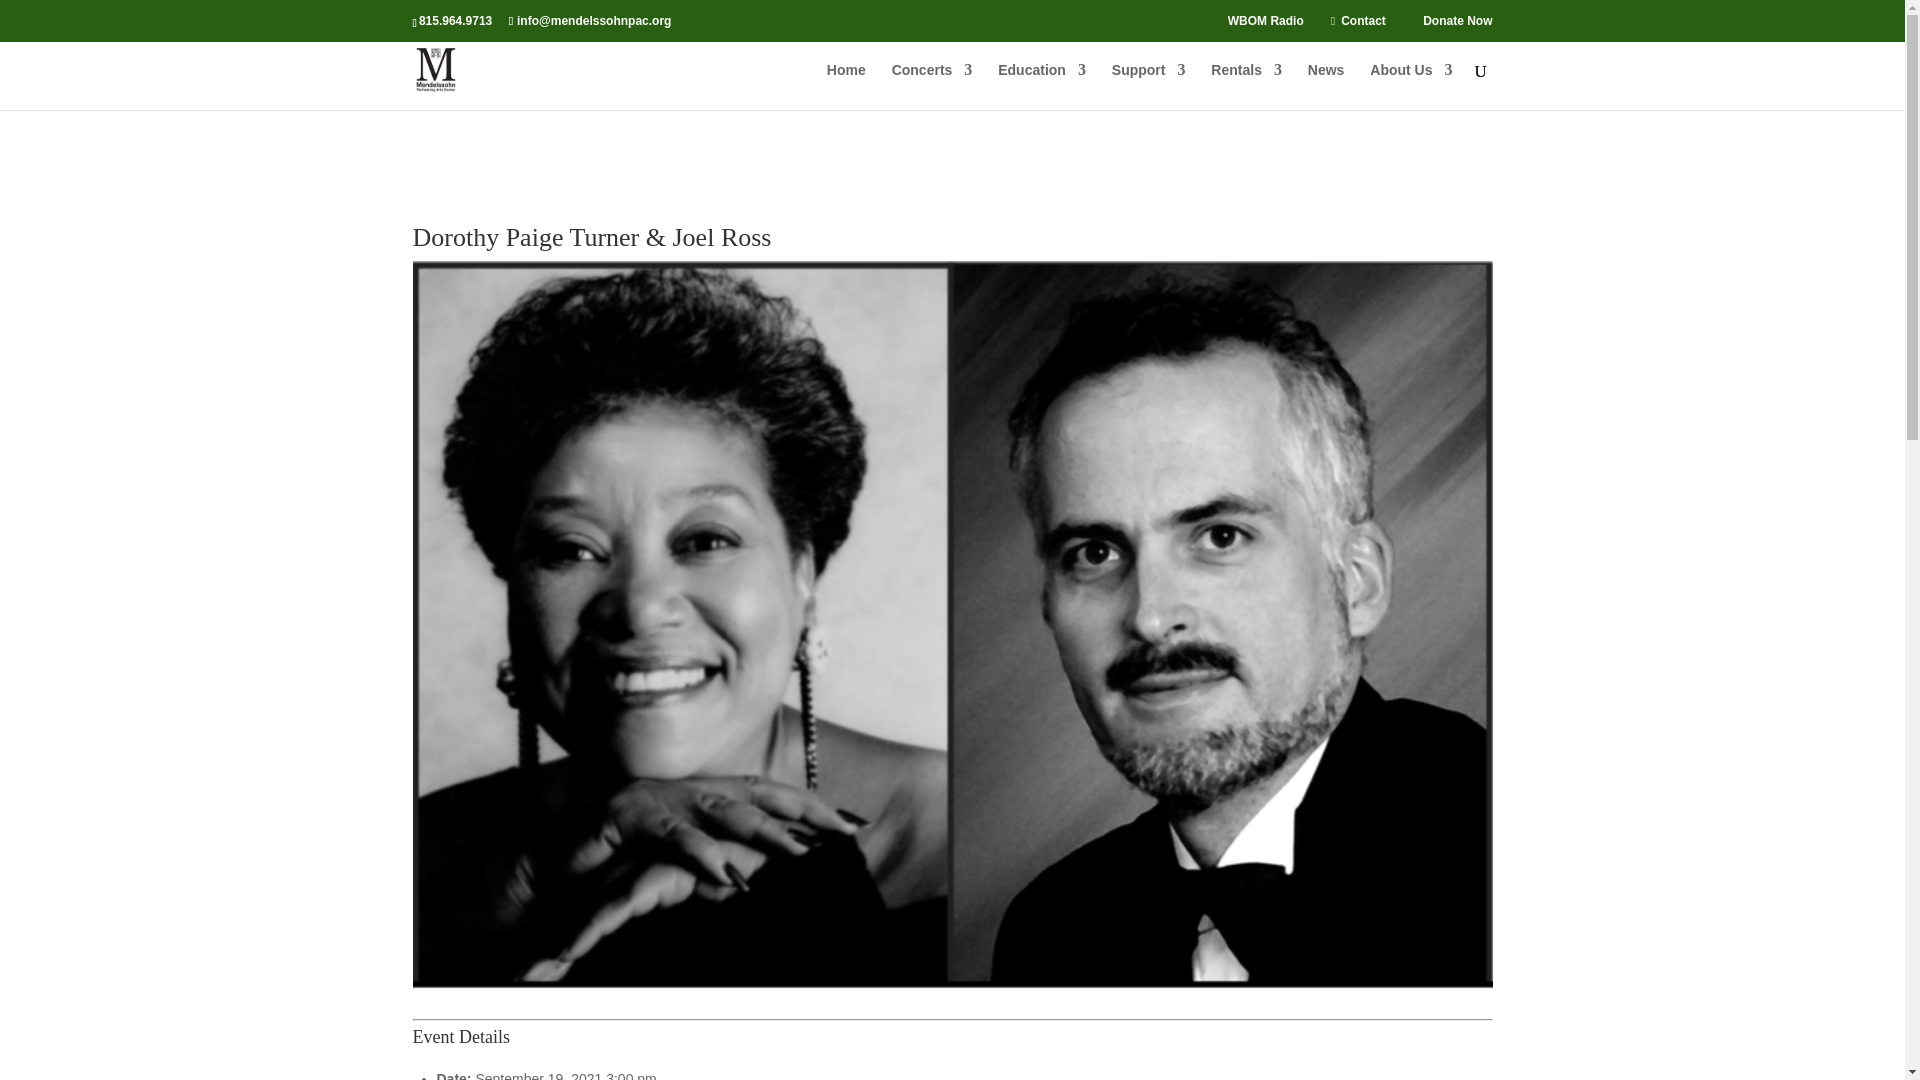 Image resolution: width=1920 pixels, height=1080 pixels. Describe the element at coordinates (1246, 86) in the screenshot. I see `Rentals` at that location.